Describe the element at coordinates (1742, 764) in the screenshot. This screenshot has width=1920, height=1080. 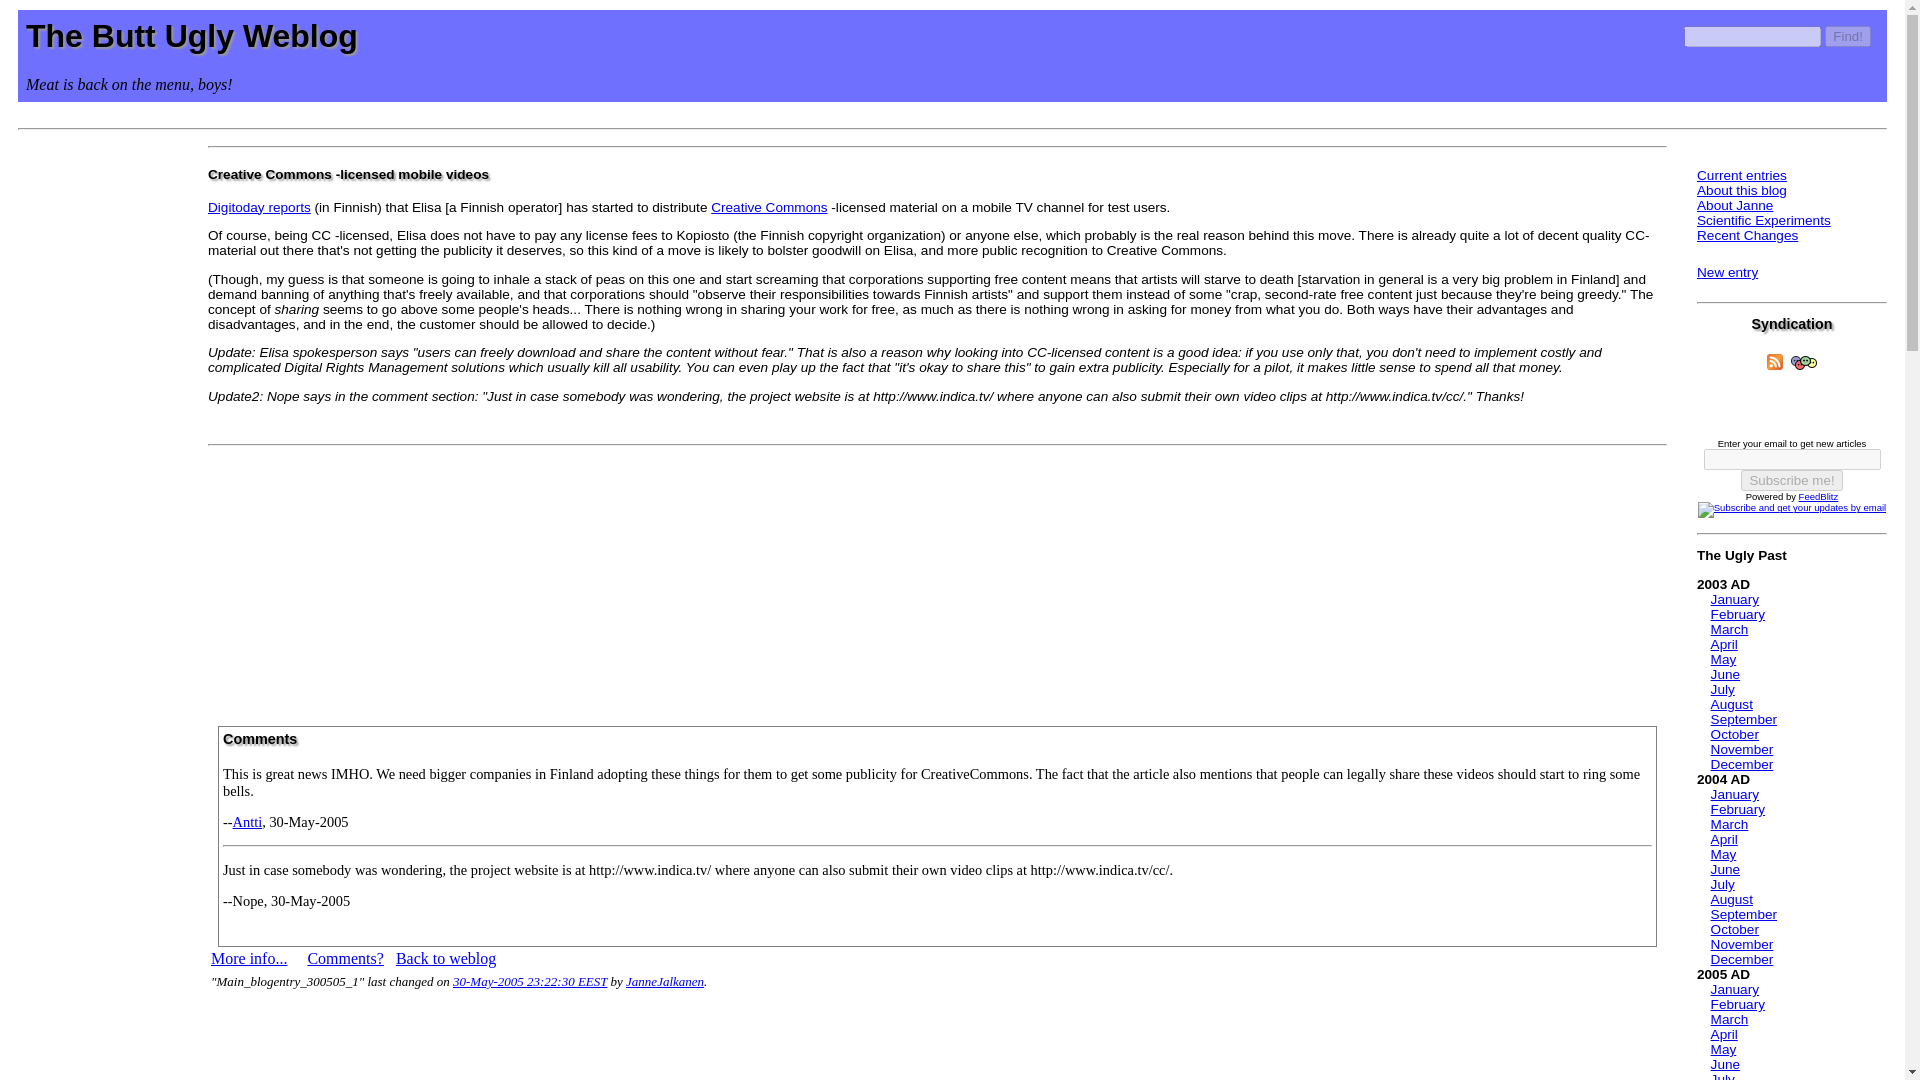
I see `December` at that location.